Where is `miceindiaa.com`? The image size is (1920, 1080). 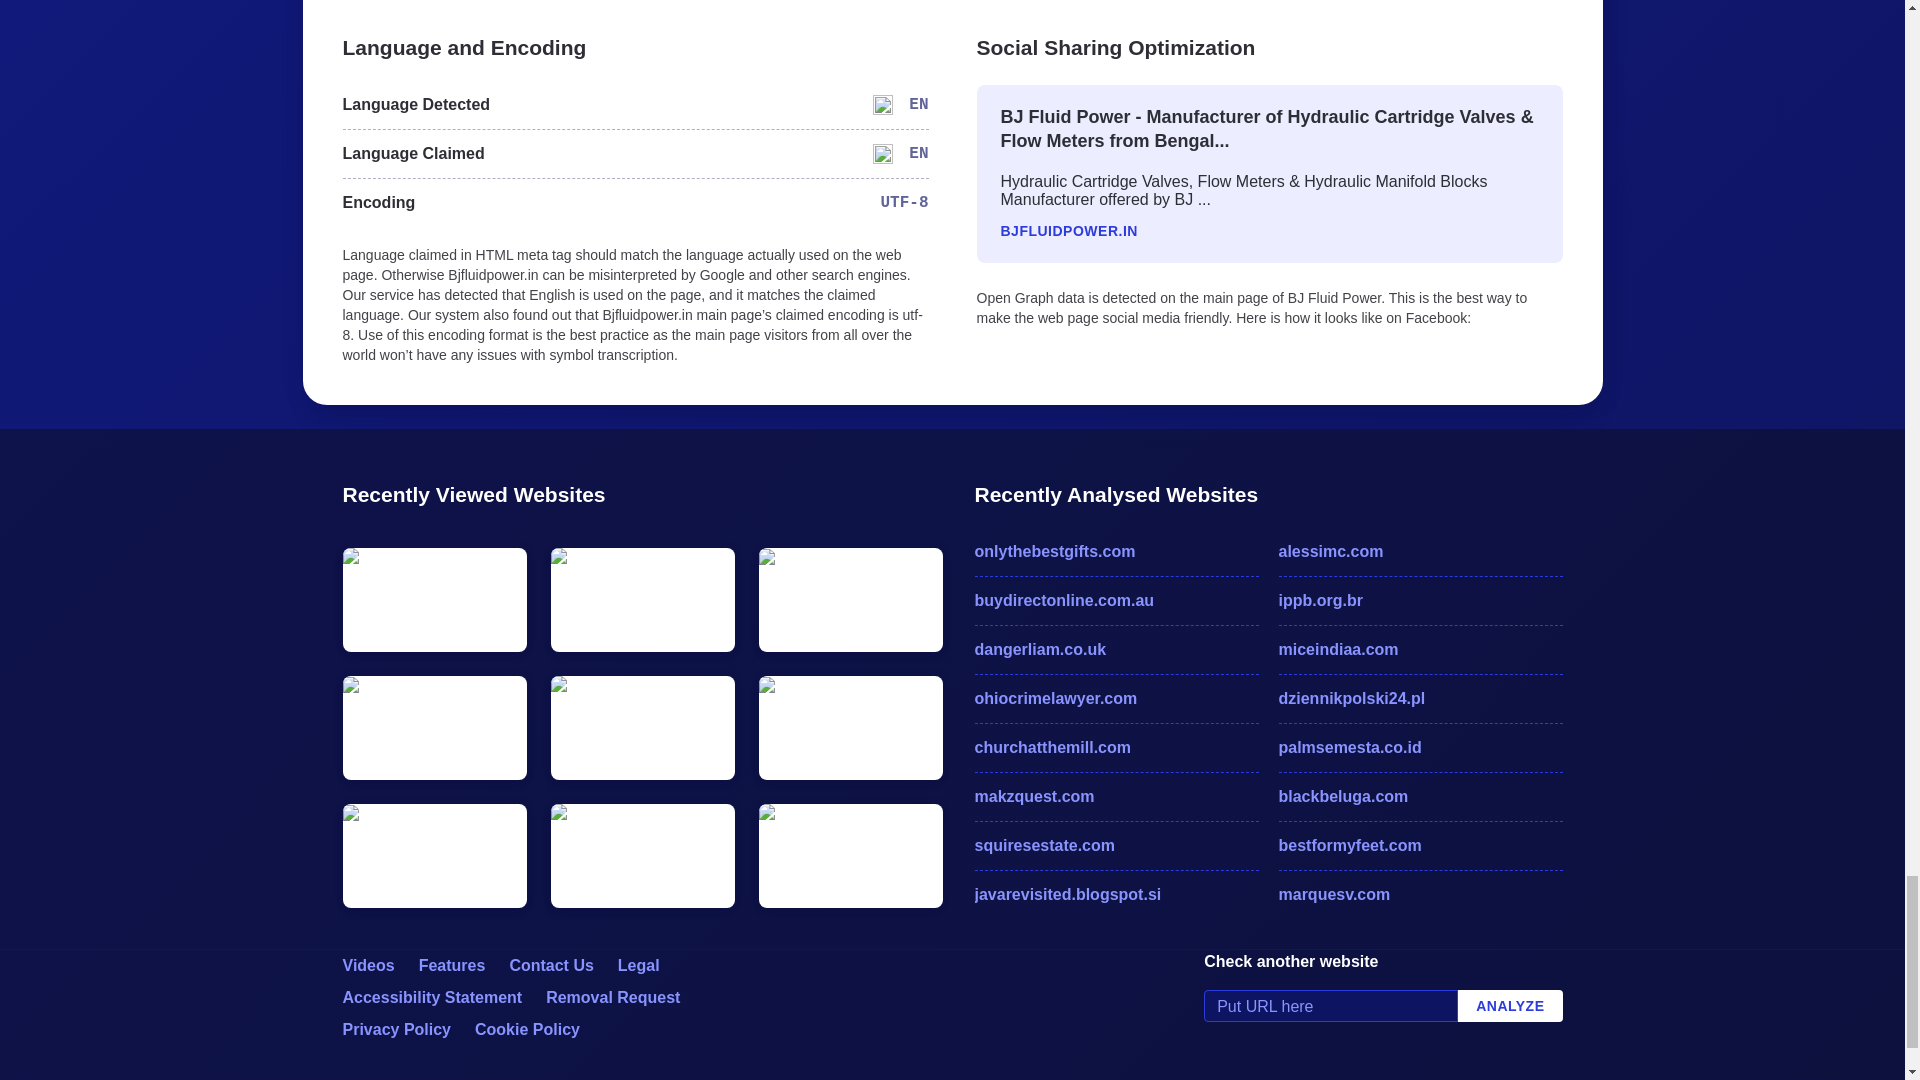 miceindiaa.com is located at coordinates (1420, 650).